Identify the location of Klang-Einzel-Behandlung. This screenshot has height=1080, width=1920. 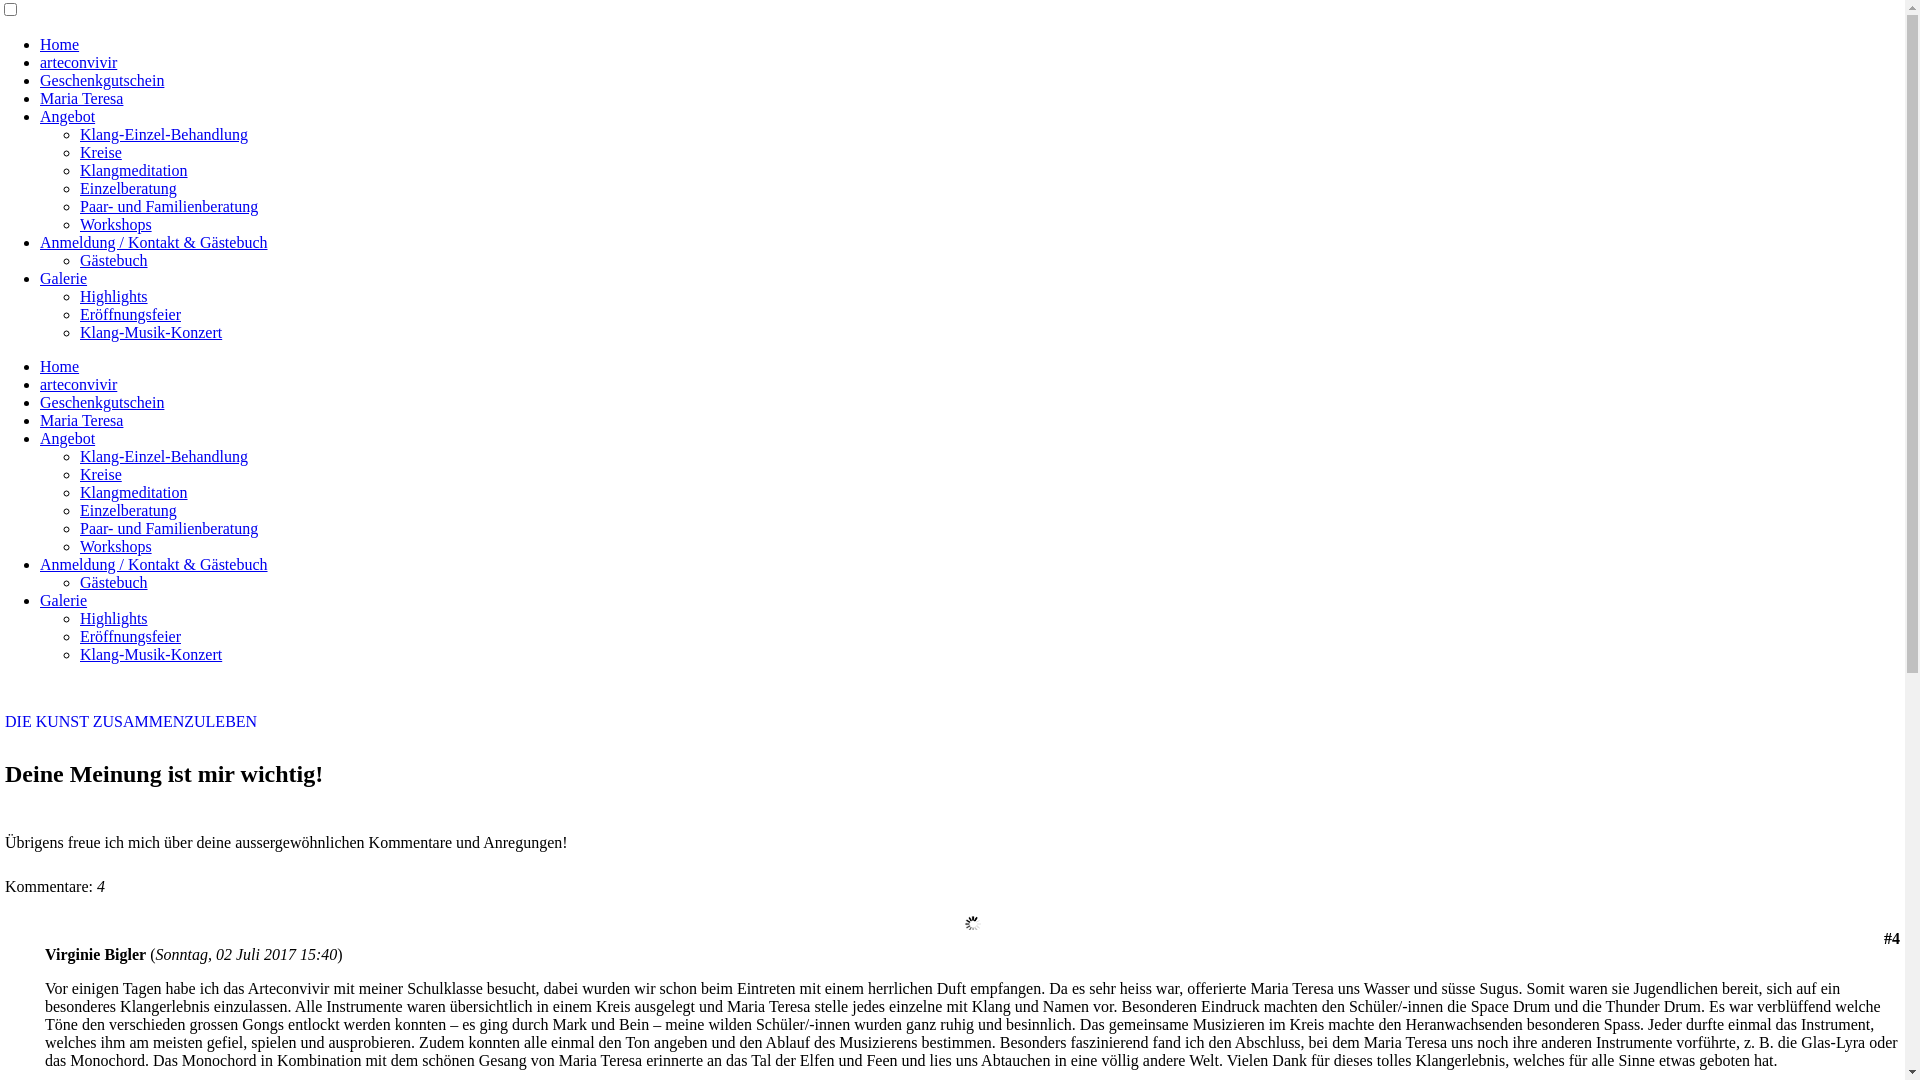
(164, 134).